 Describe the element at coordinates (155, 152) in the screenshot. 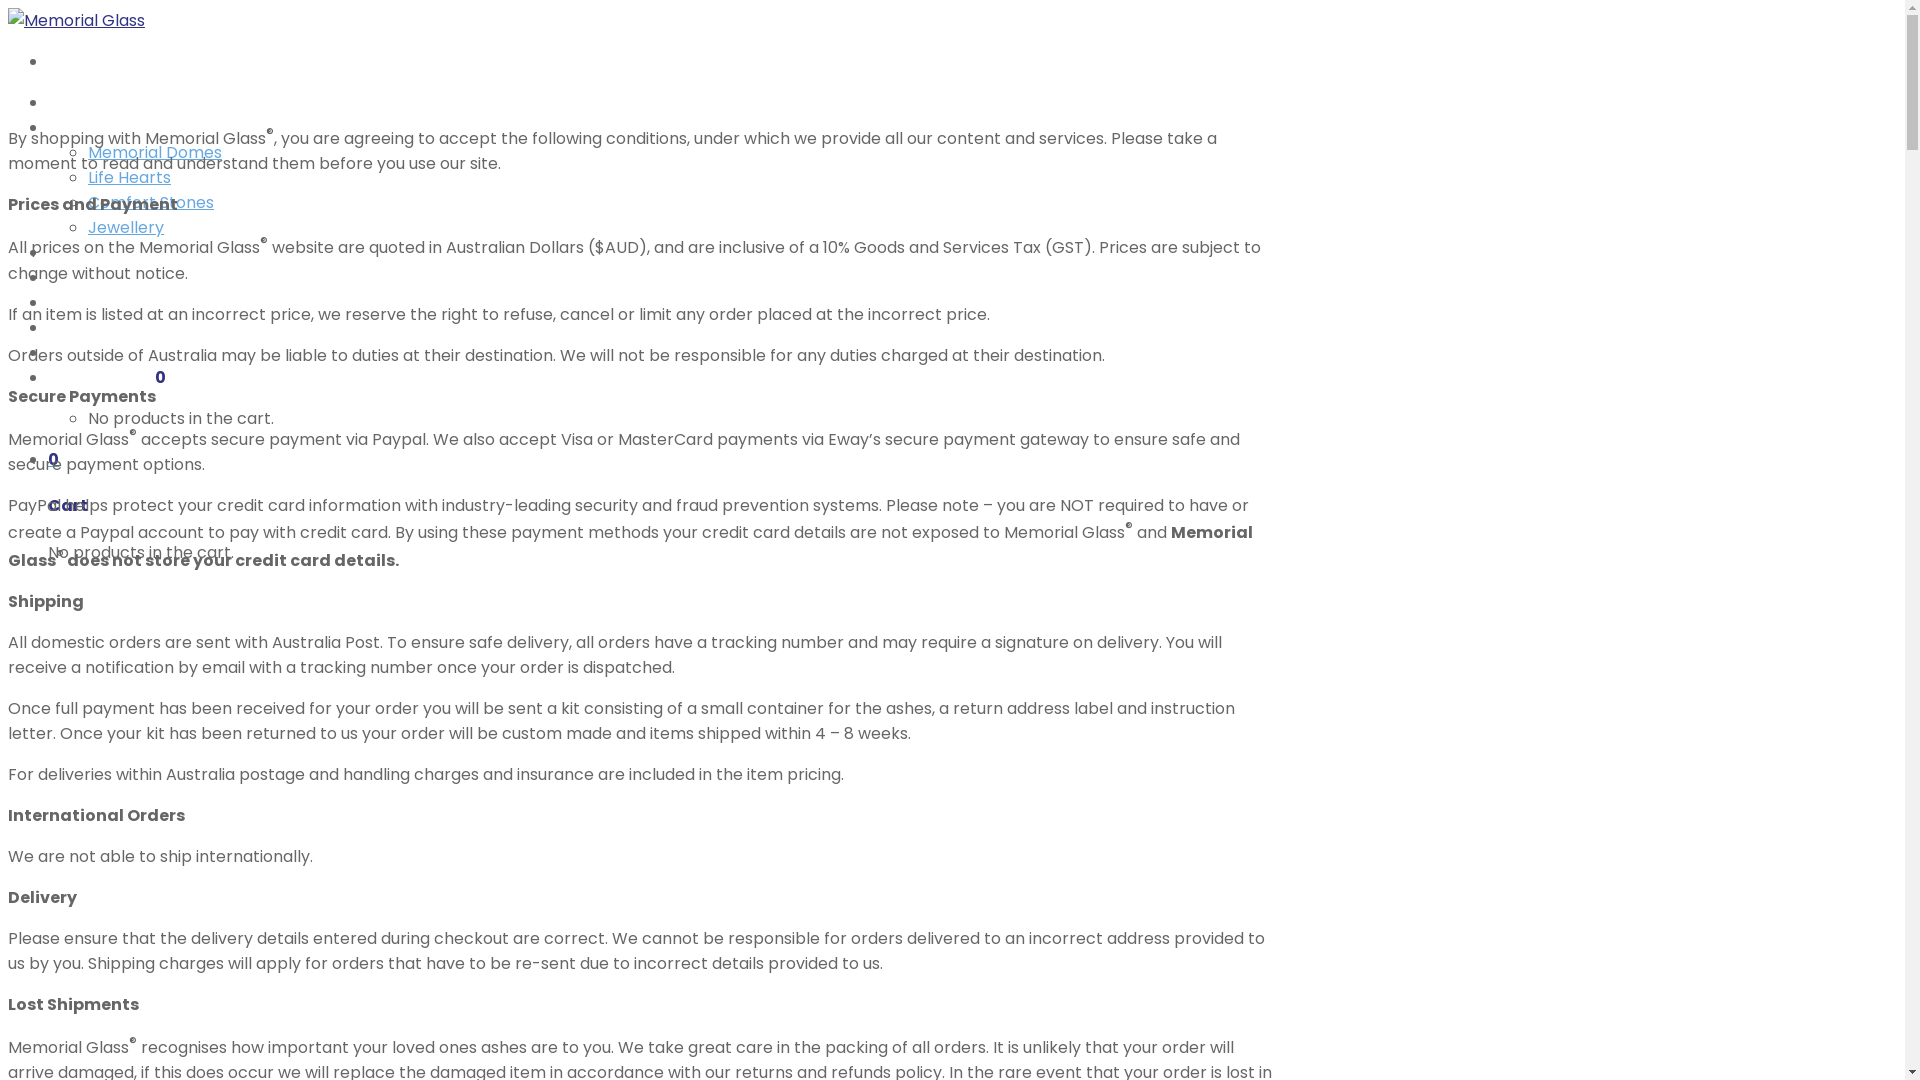

I see `Memorial Domes` at that location.